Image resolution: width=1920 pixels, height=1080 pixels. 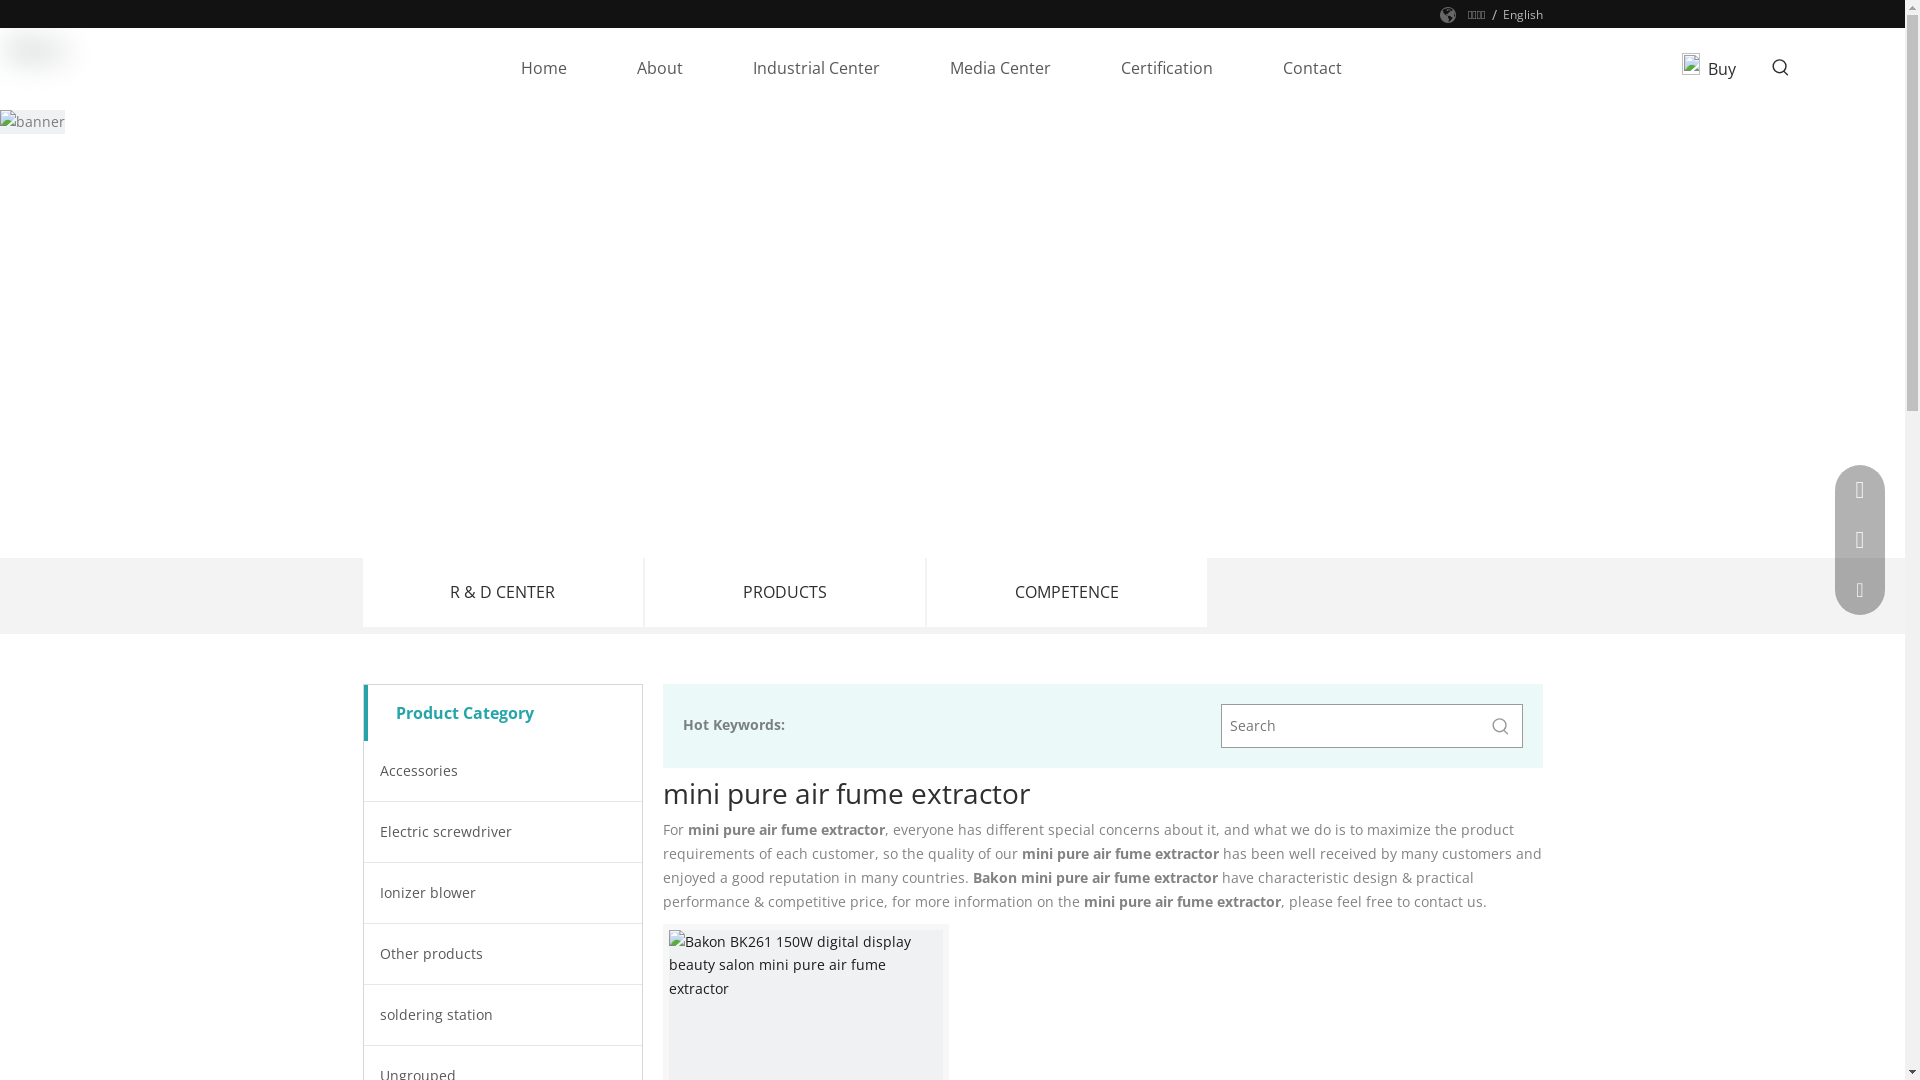 What do you see at coordinates (32, 122) in the screenshot?
I see `banner` at bounding box center [32, 122].